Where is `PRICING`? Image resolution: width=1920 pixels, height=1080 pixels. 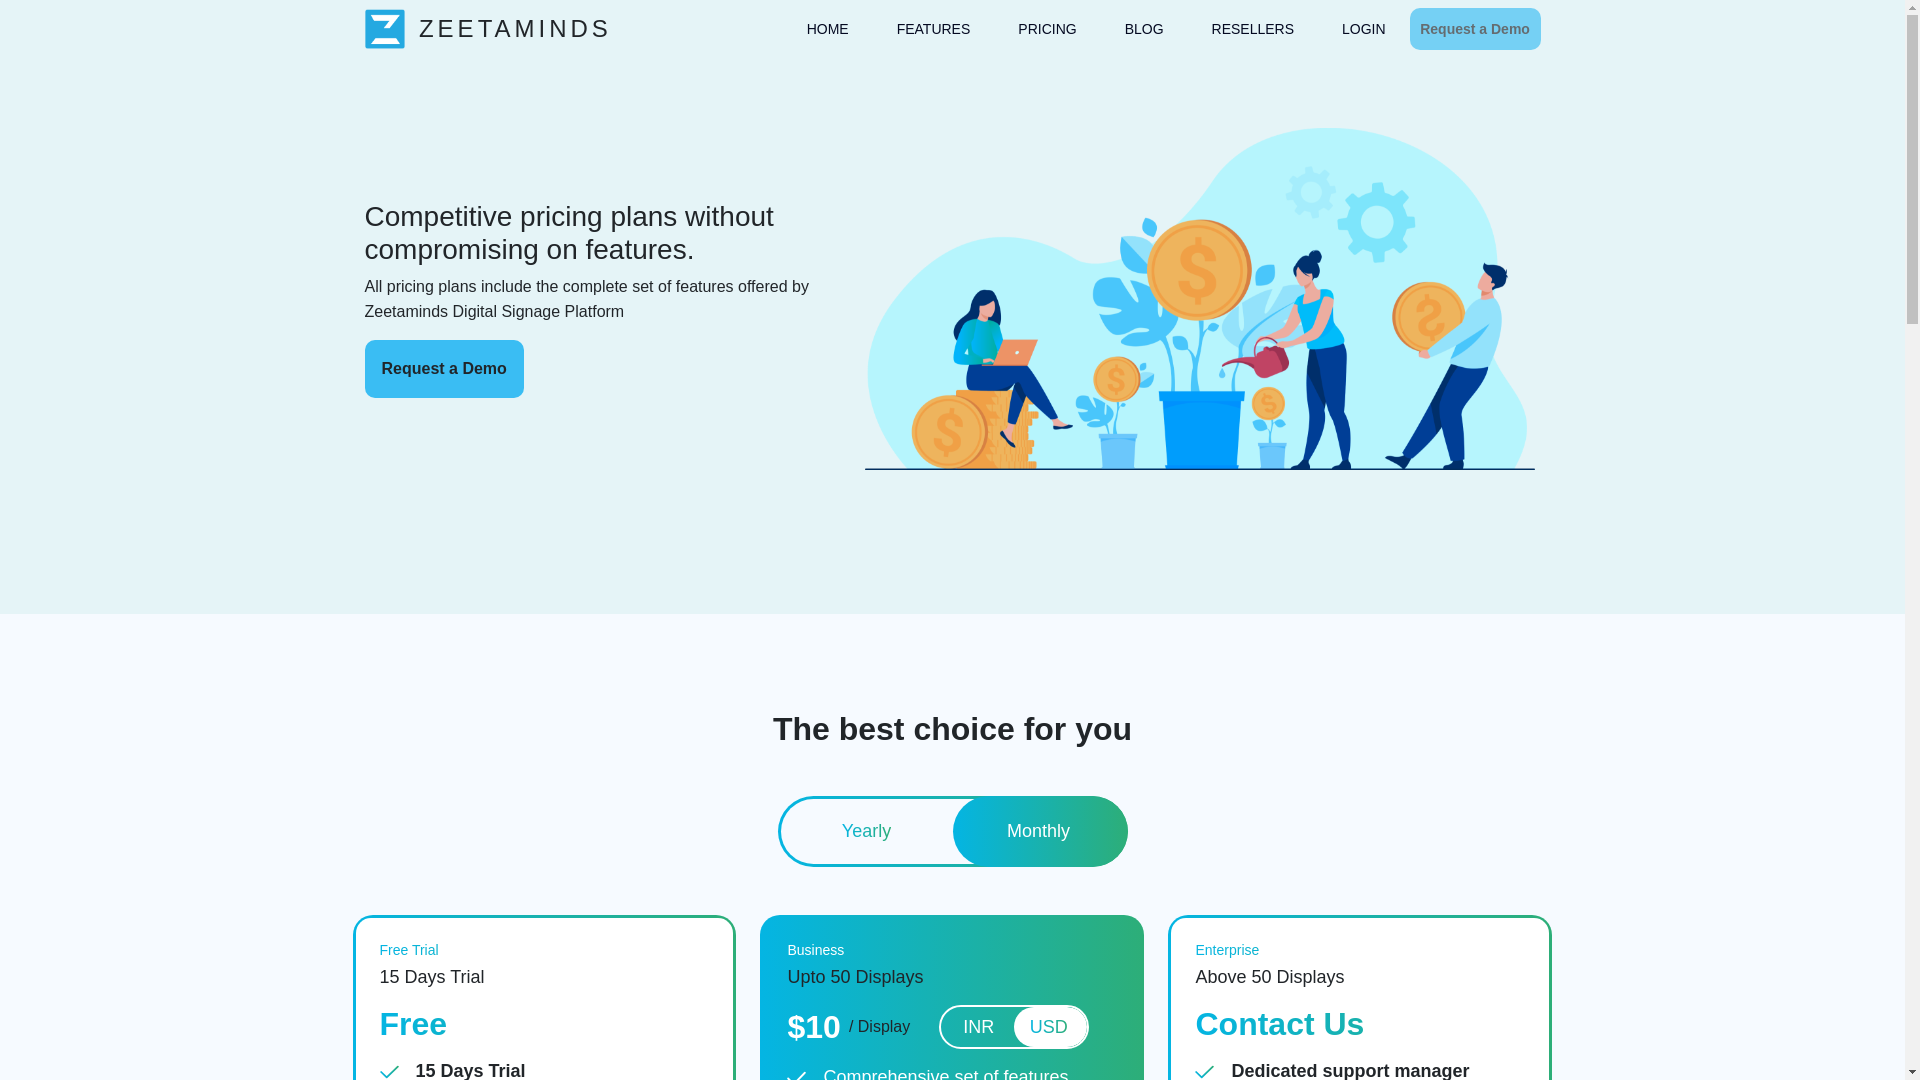 PRICING is located at coordinates (1046, 30).